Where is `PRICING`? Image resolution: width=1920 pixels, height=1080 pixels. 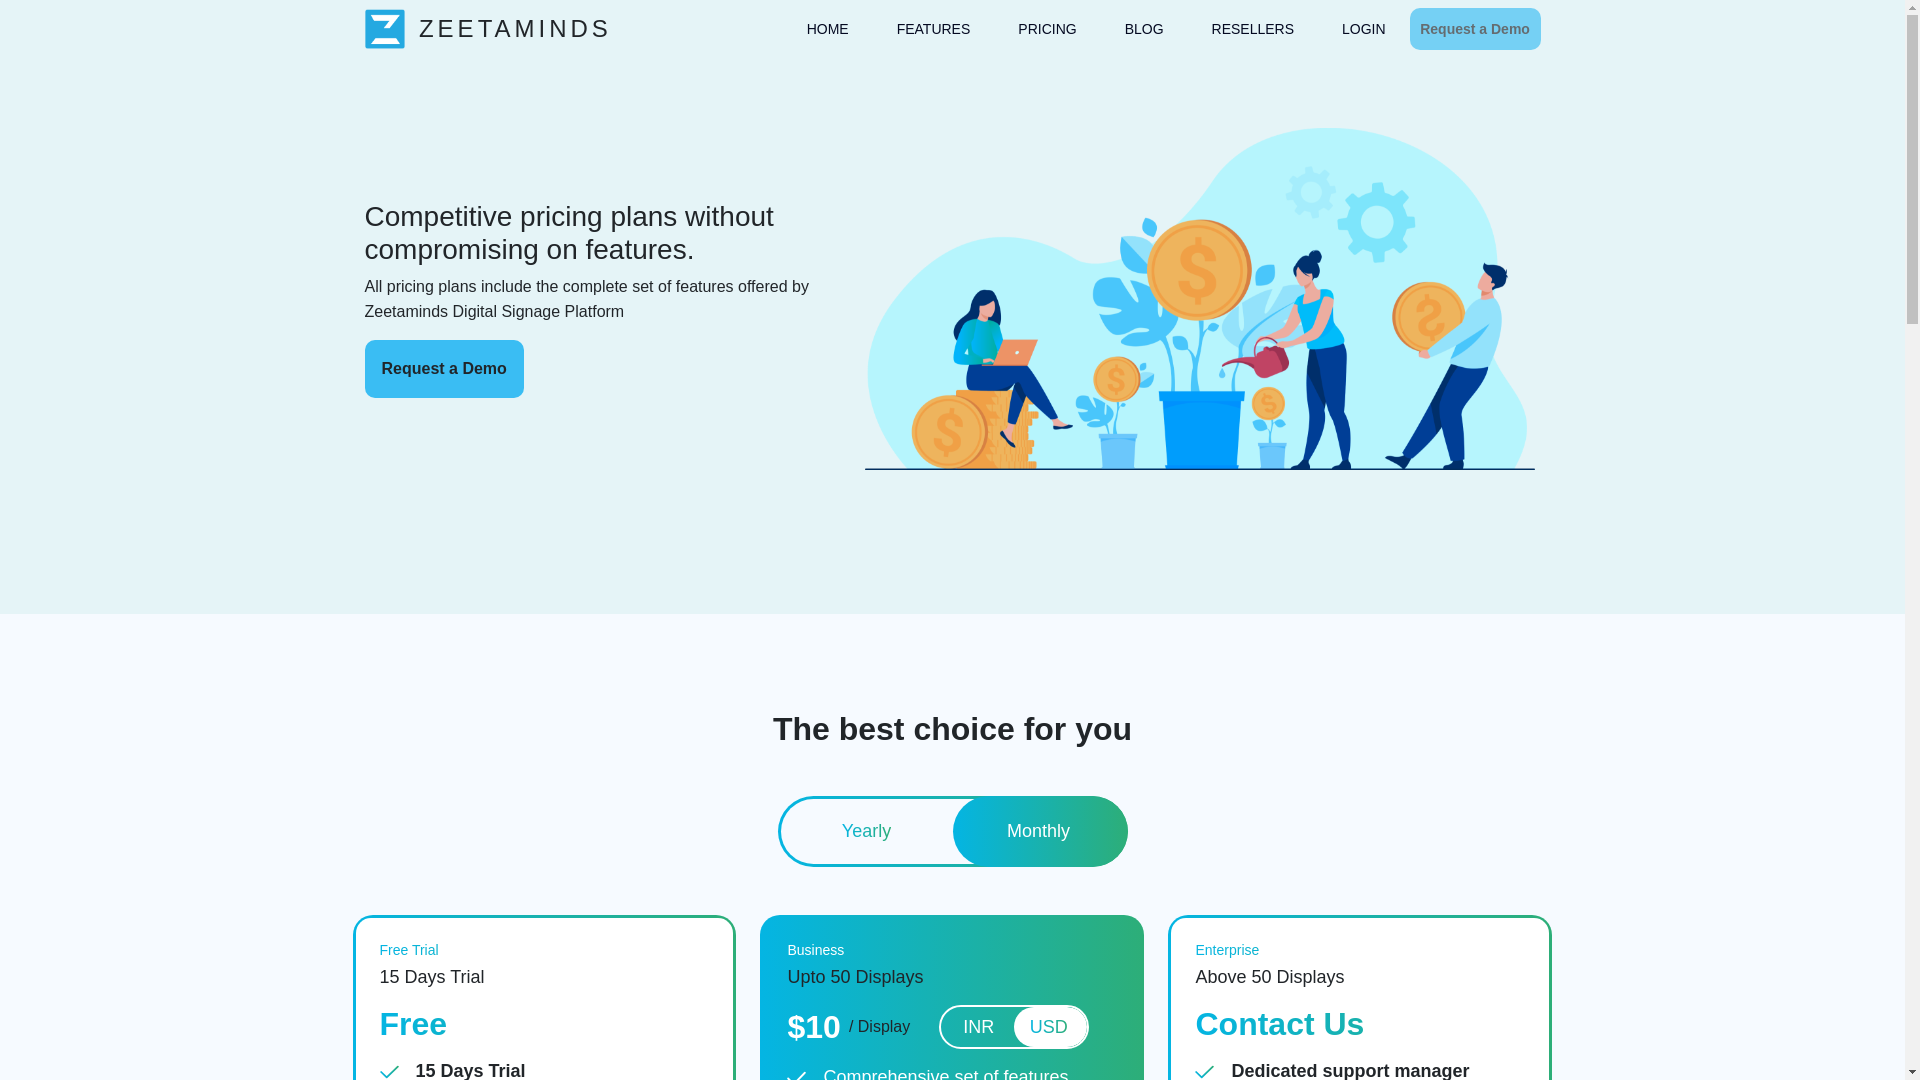 PRICING is located at coordinates (1046, 30).